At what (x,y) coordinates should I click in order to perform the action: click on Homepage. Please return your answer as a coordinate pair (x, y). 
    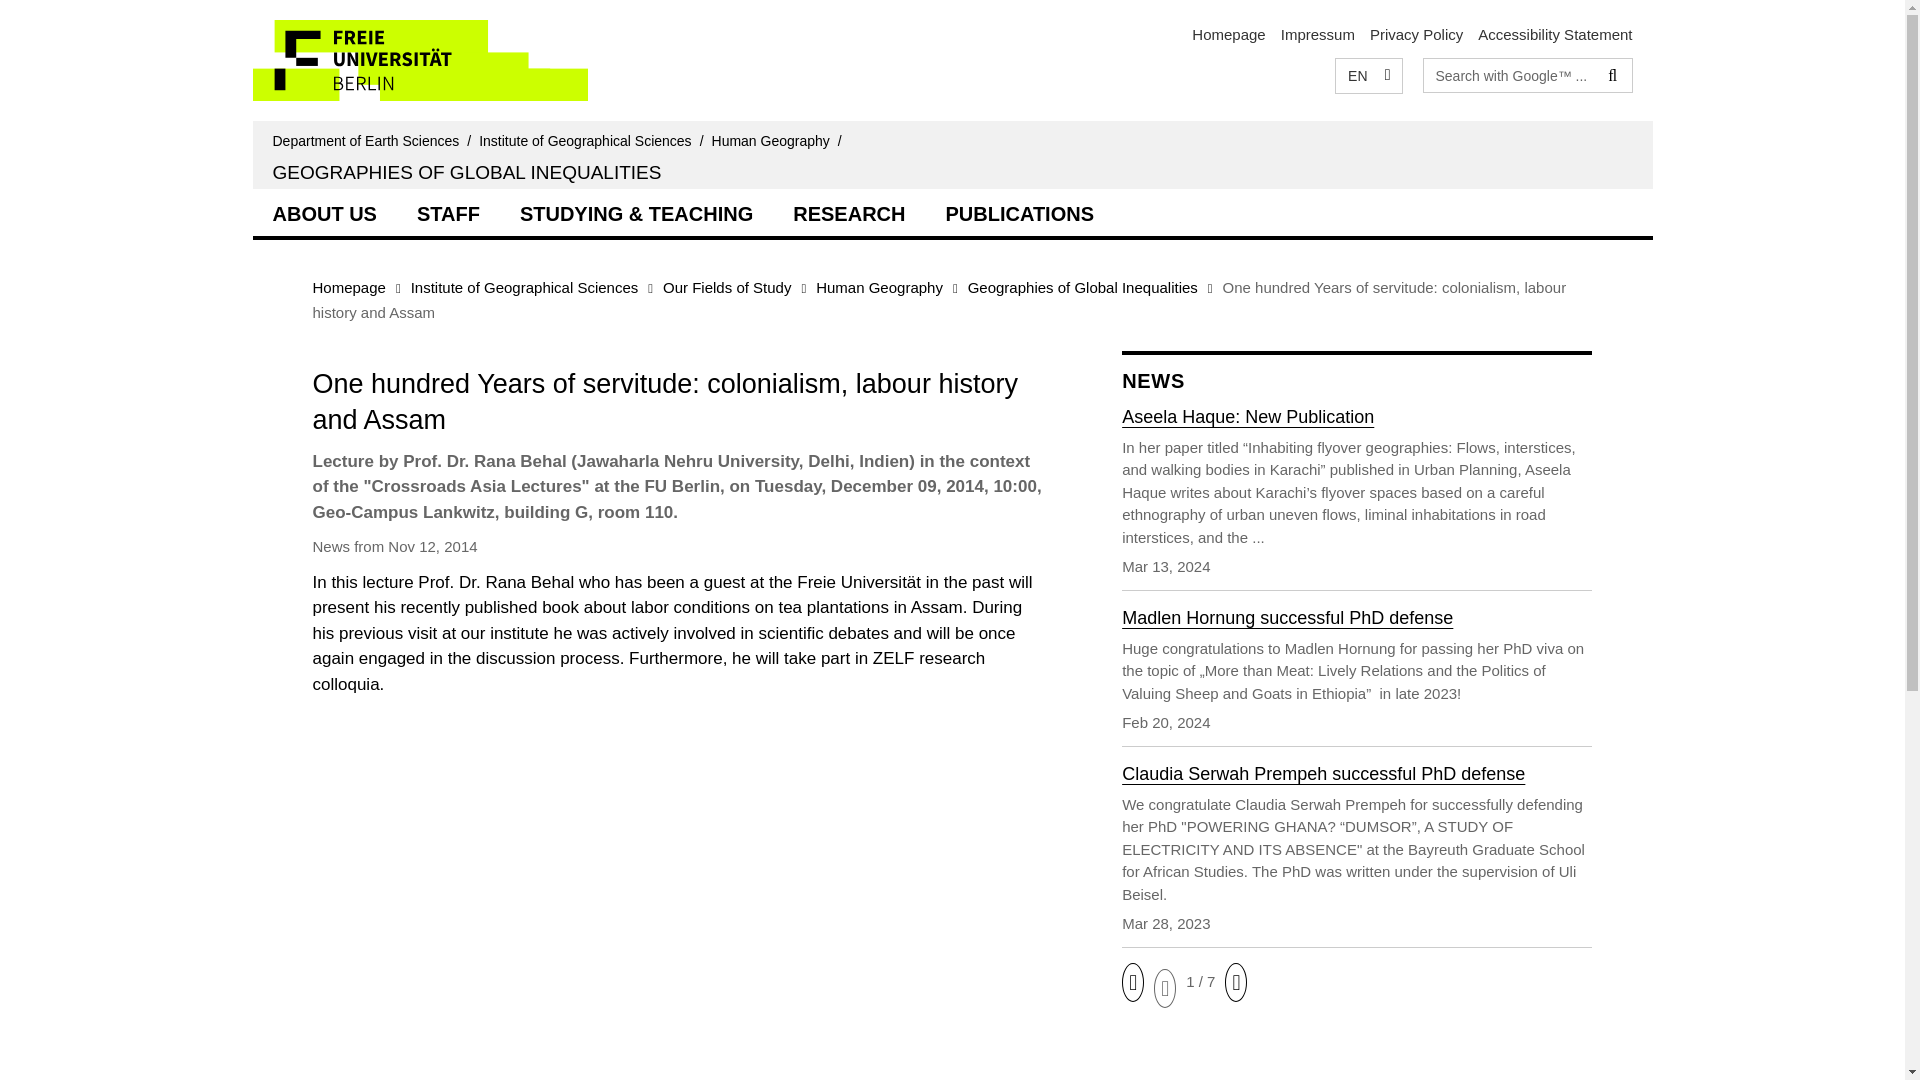
    Looking at the image, I should click on (1228, 34).